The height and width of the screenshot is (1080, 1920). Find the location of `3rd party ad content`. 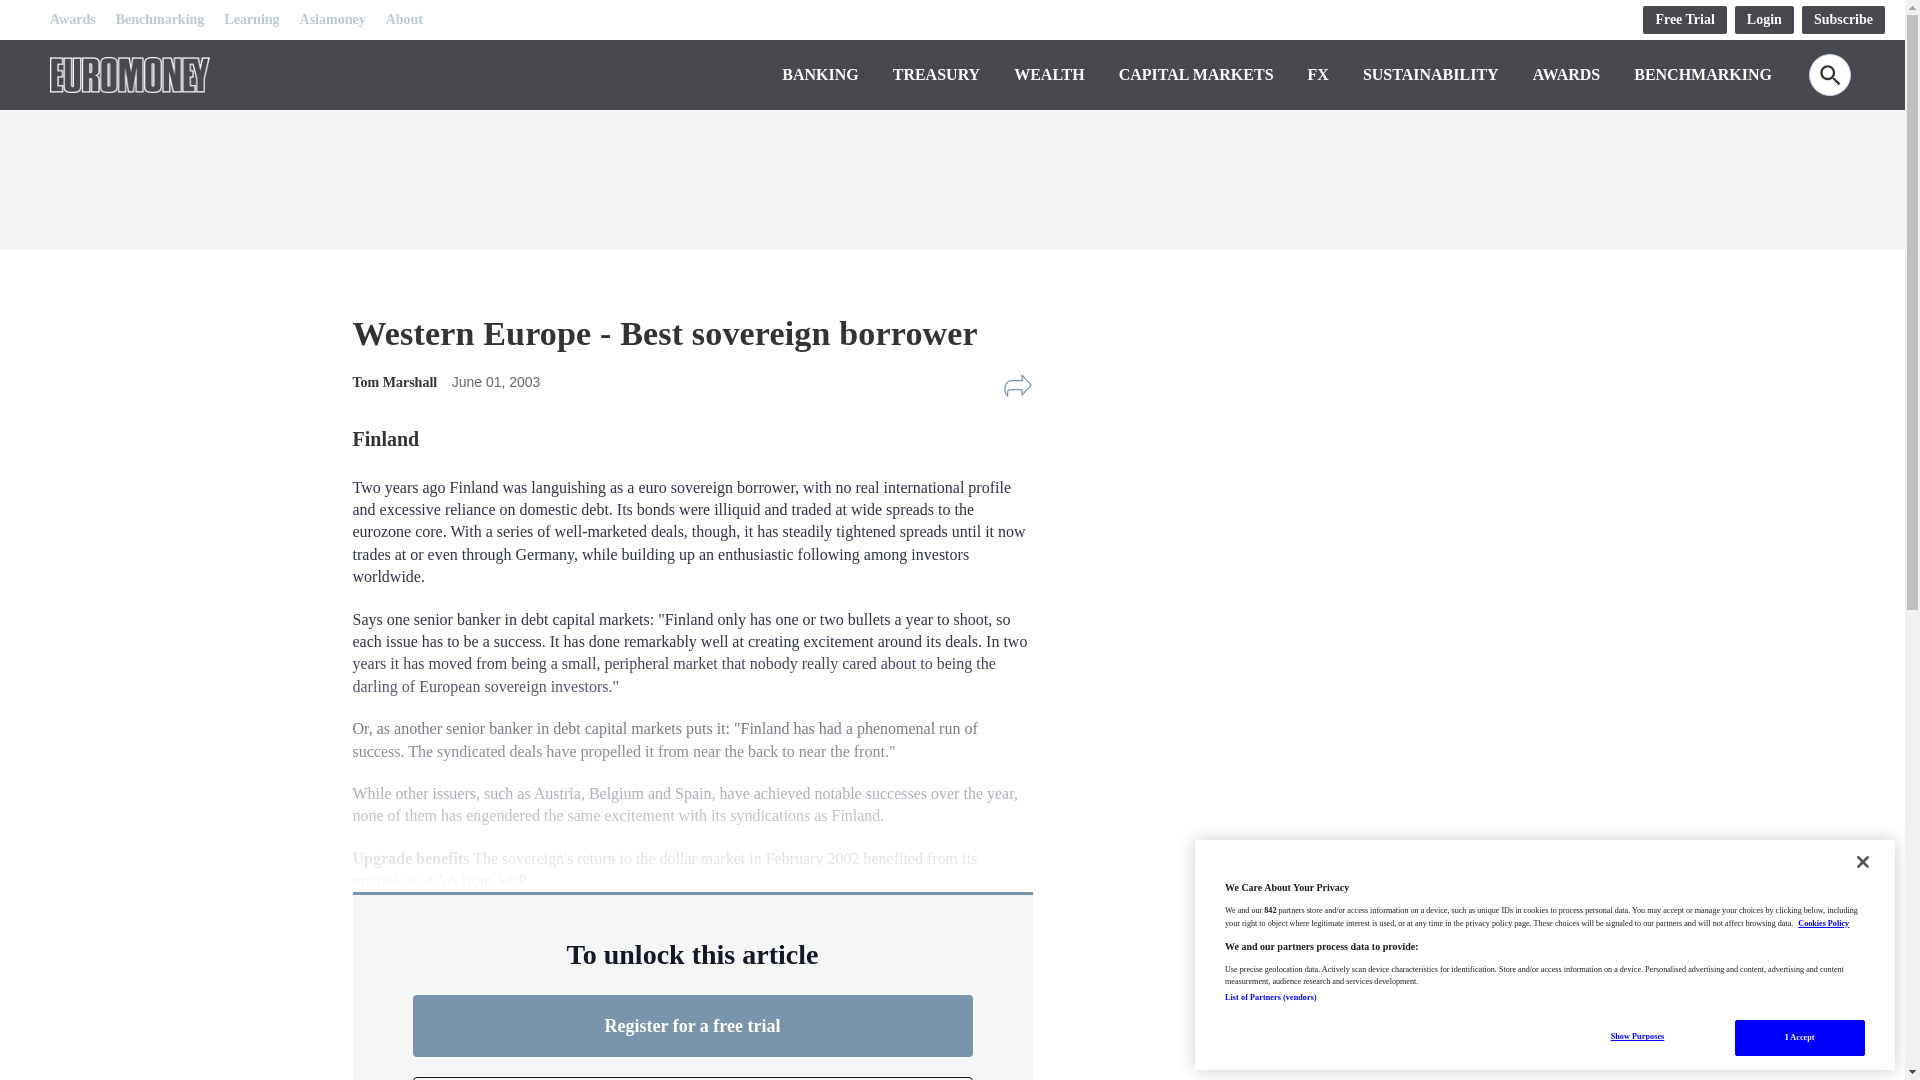

3rd party ad content is located at coordinates (1292, 724).